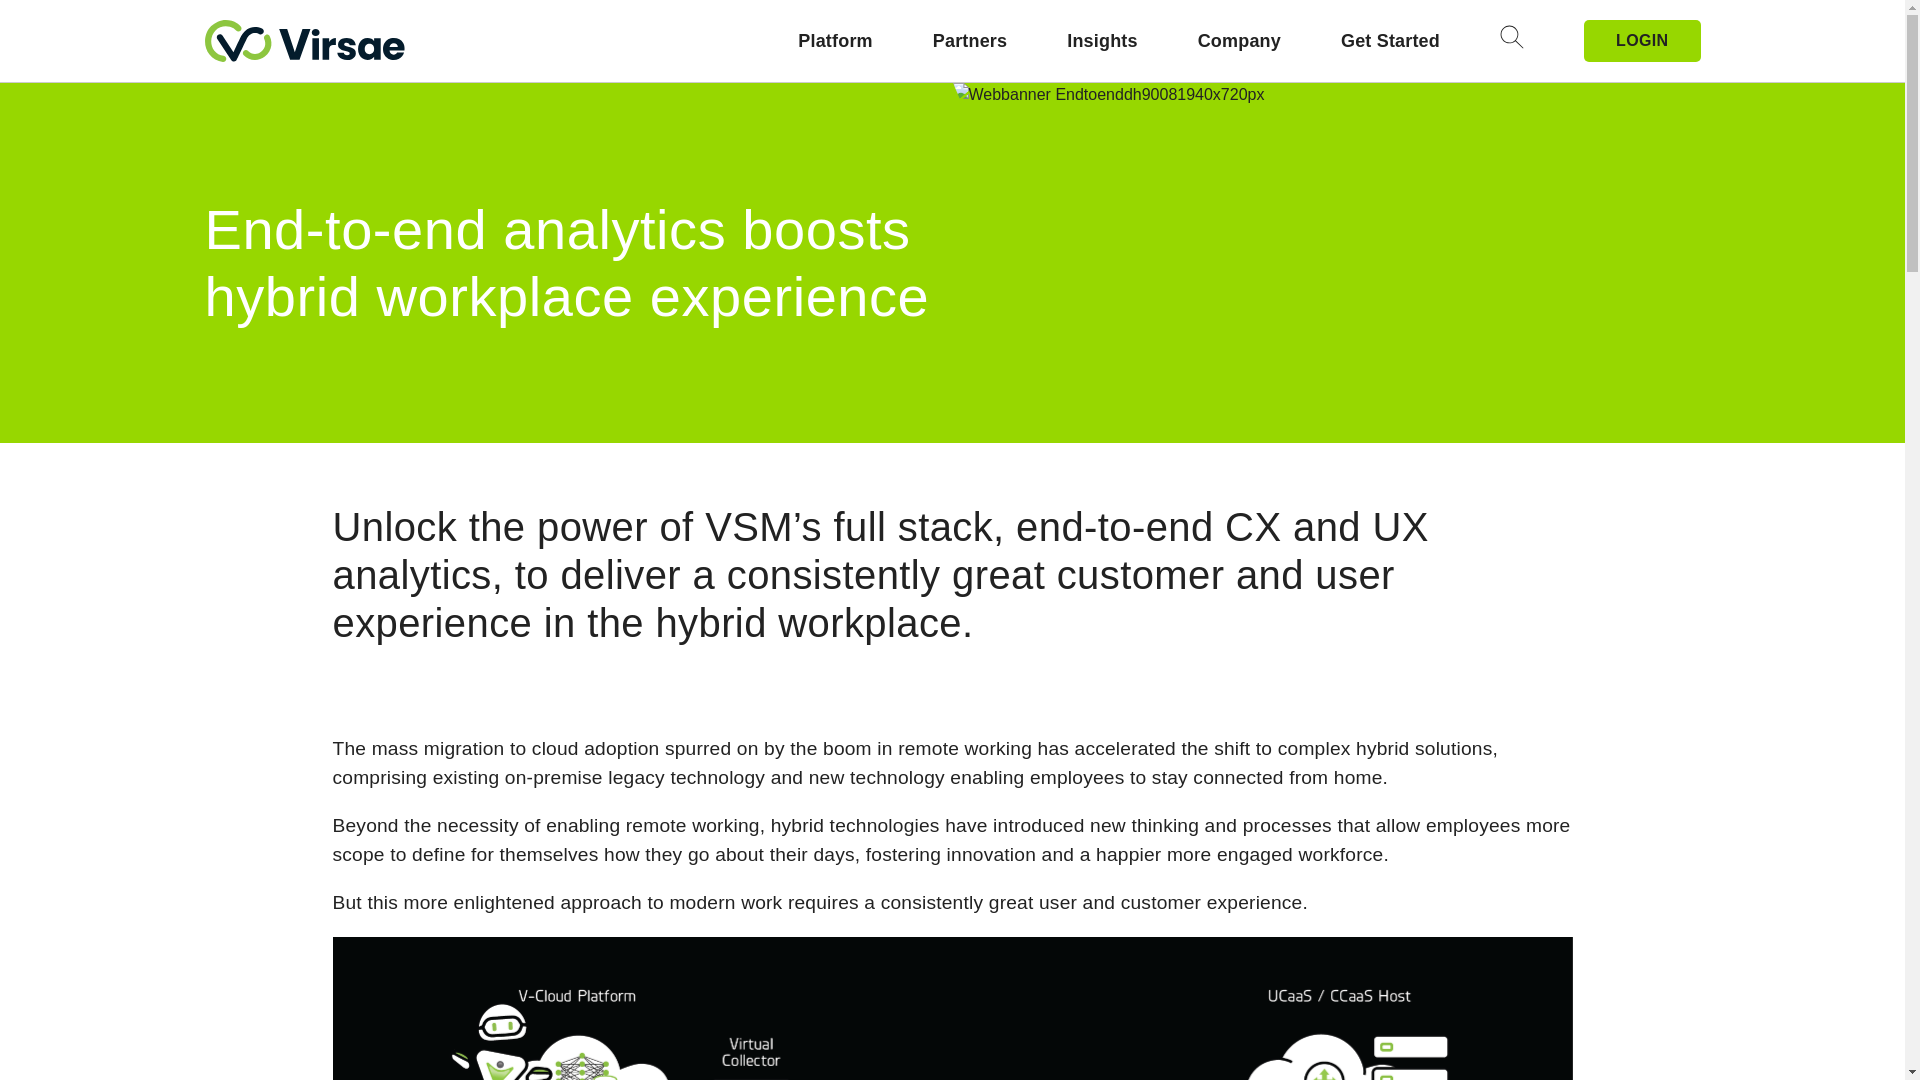 The image size is (1920, 1080). Describe the element at coordinates (970, 42) in the screenshot. I see `Partners` at that location.